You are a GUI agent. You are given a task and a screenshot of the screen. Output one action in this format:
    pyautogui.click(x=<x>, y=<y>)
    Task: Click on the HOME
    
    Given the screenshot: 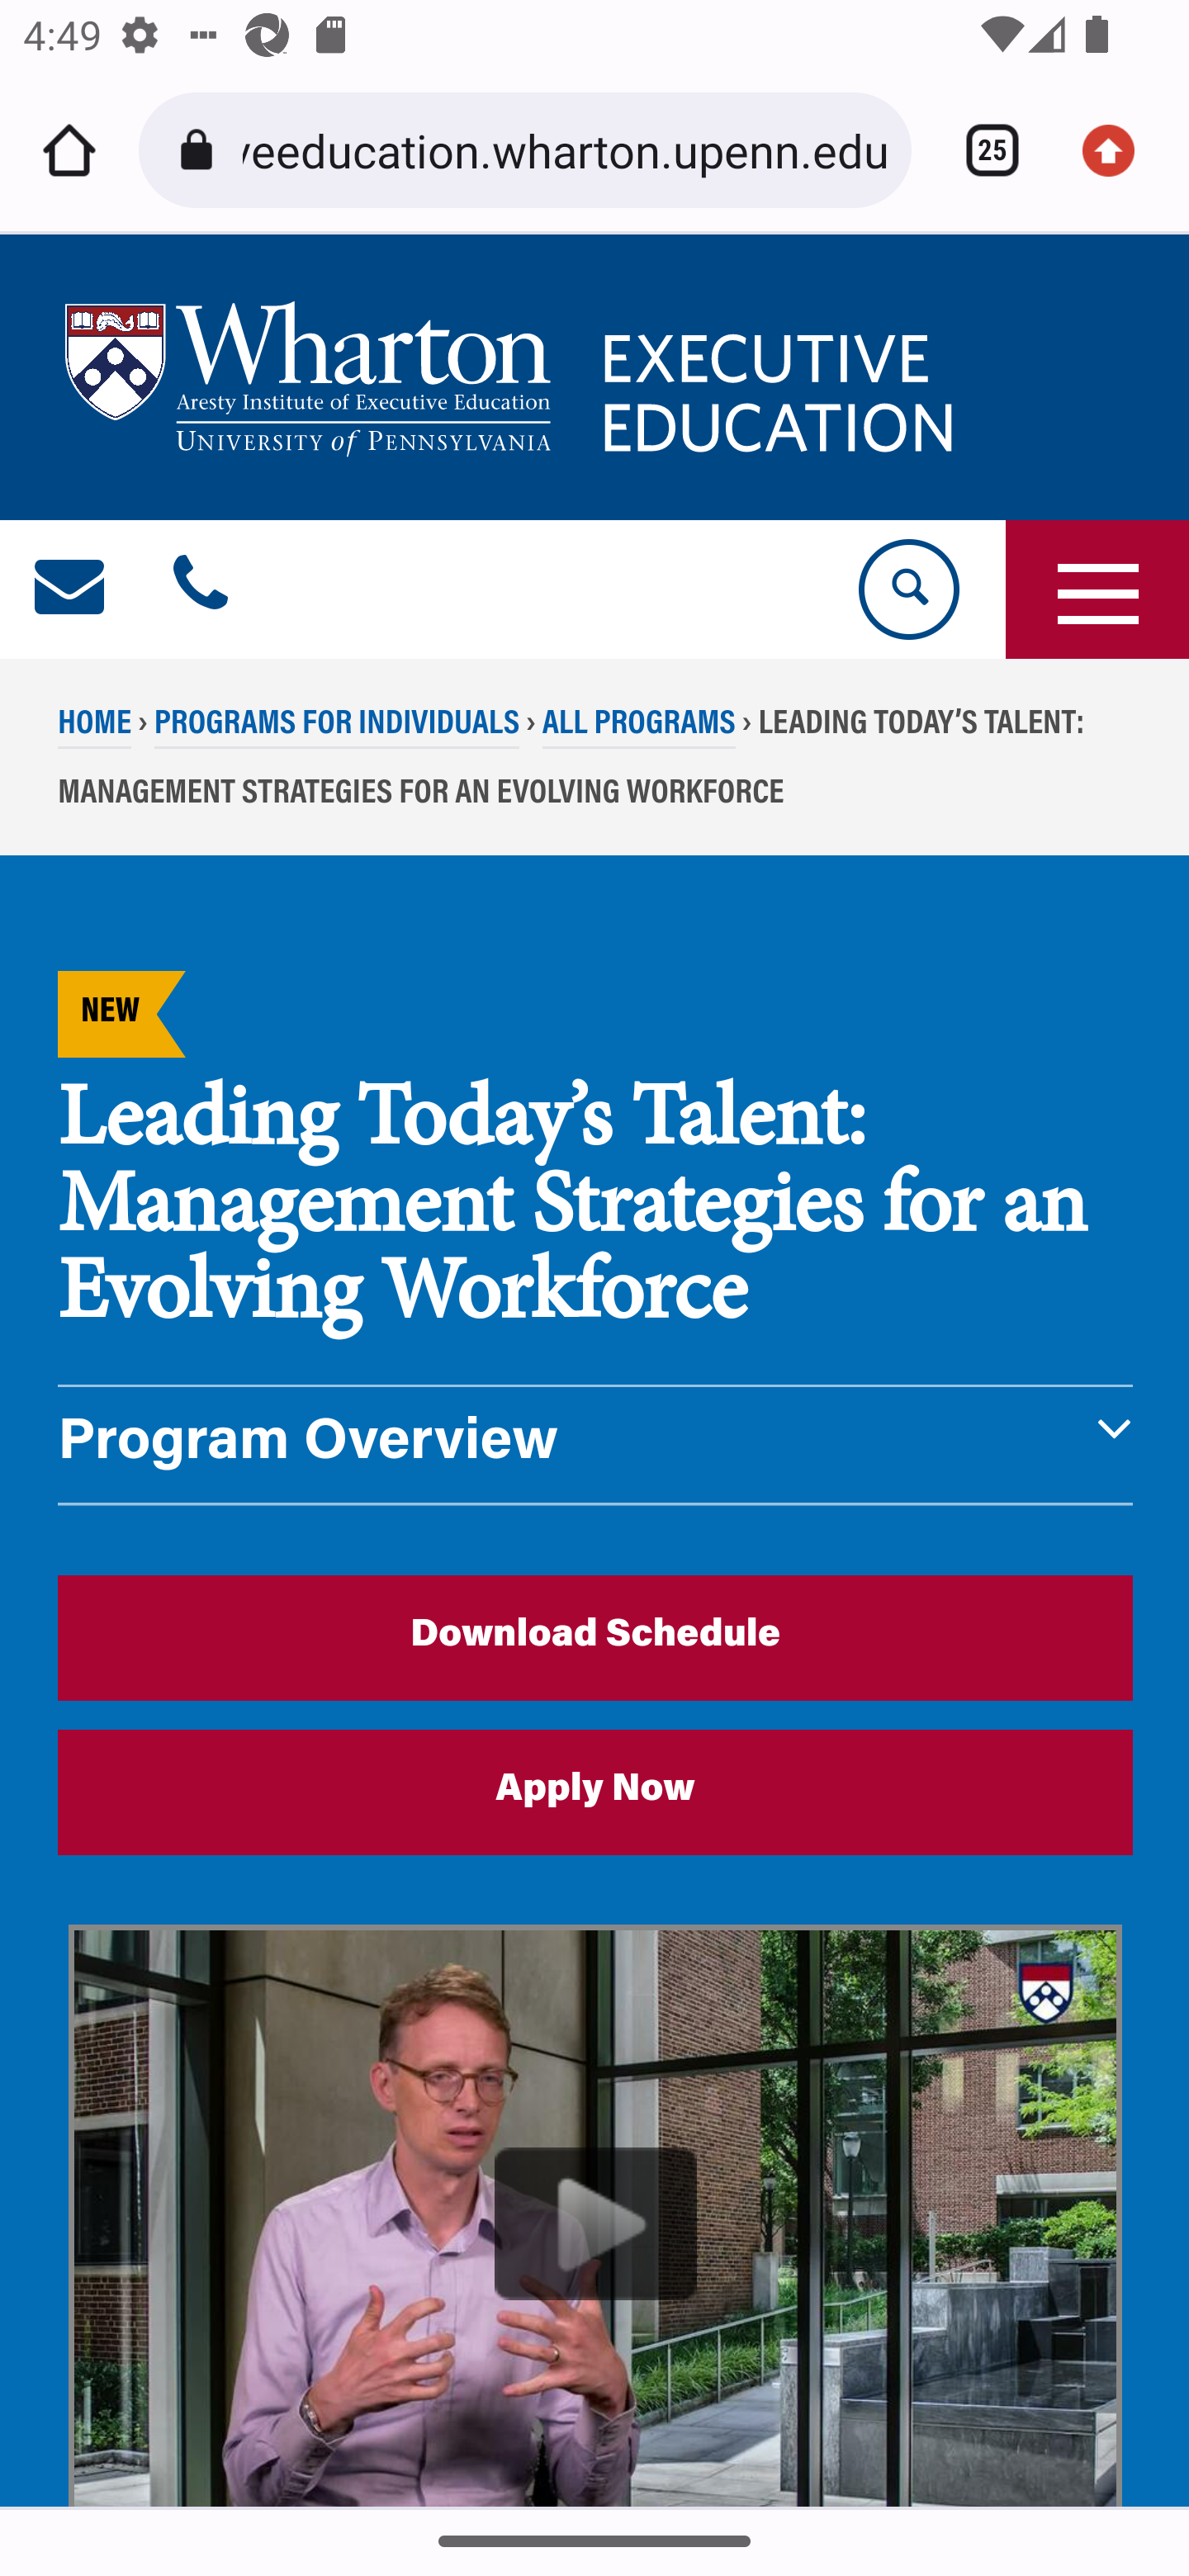 What is the action you would take?
    pyautogui.click(x=96, y=730)
    